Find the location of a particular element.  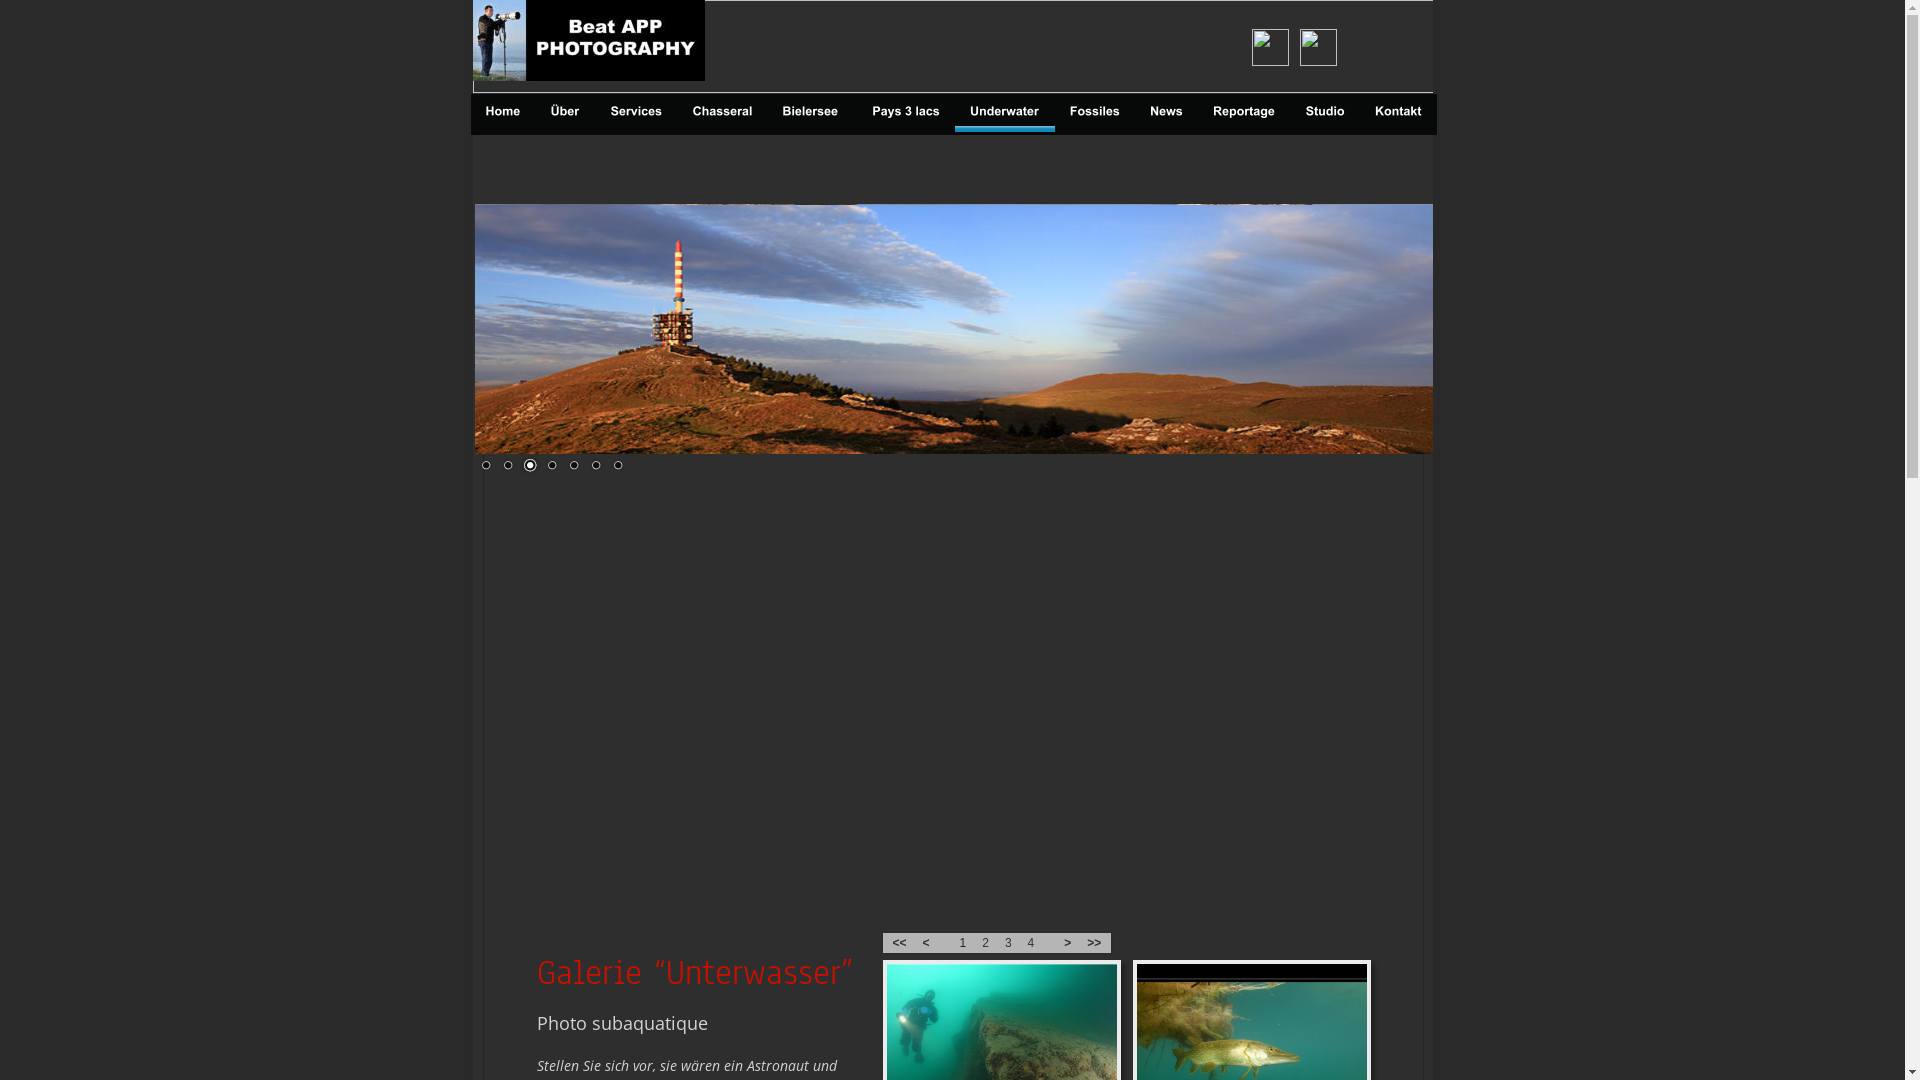

2 is located at coordinates (507, 465).